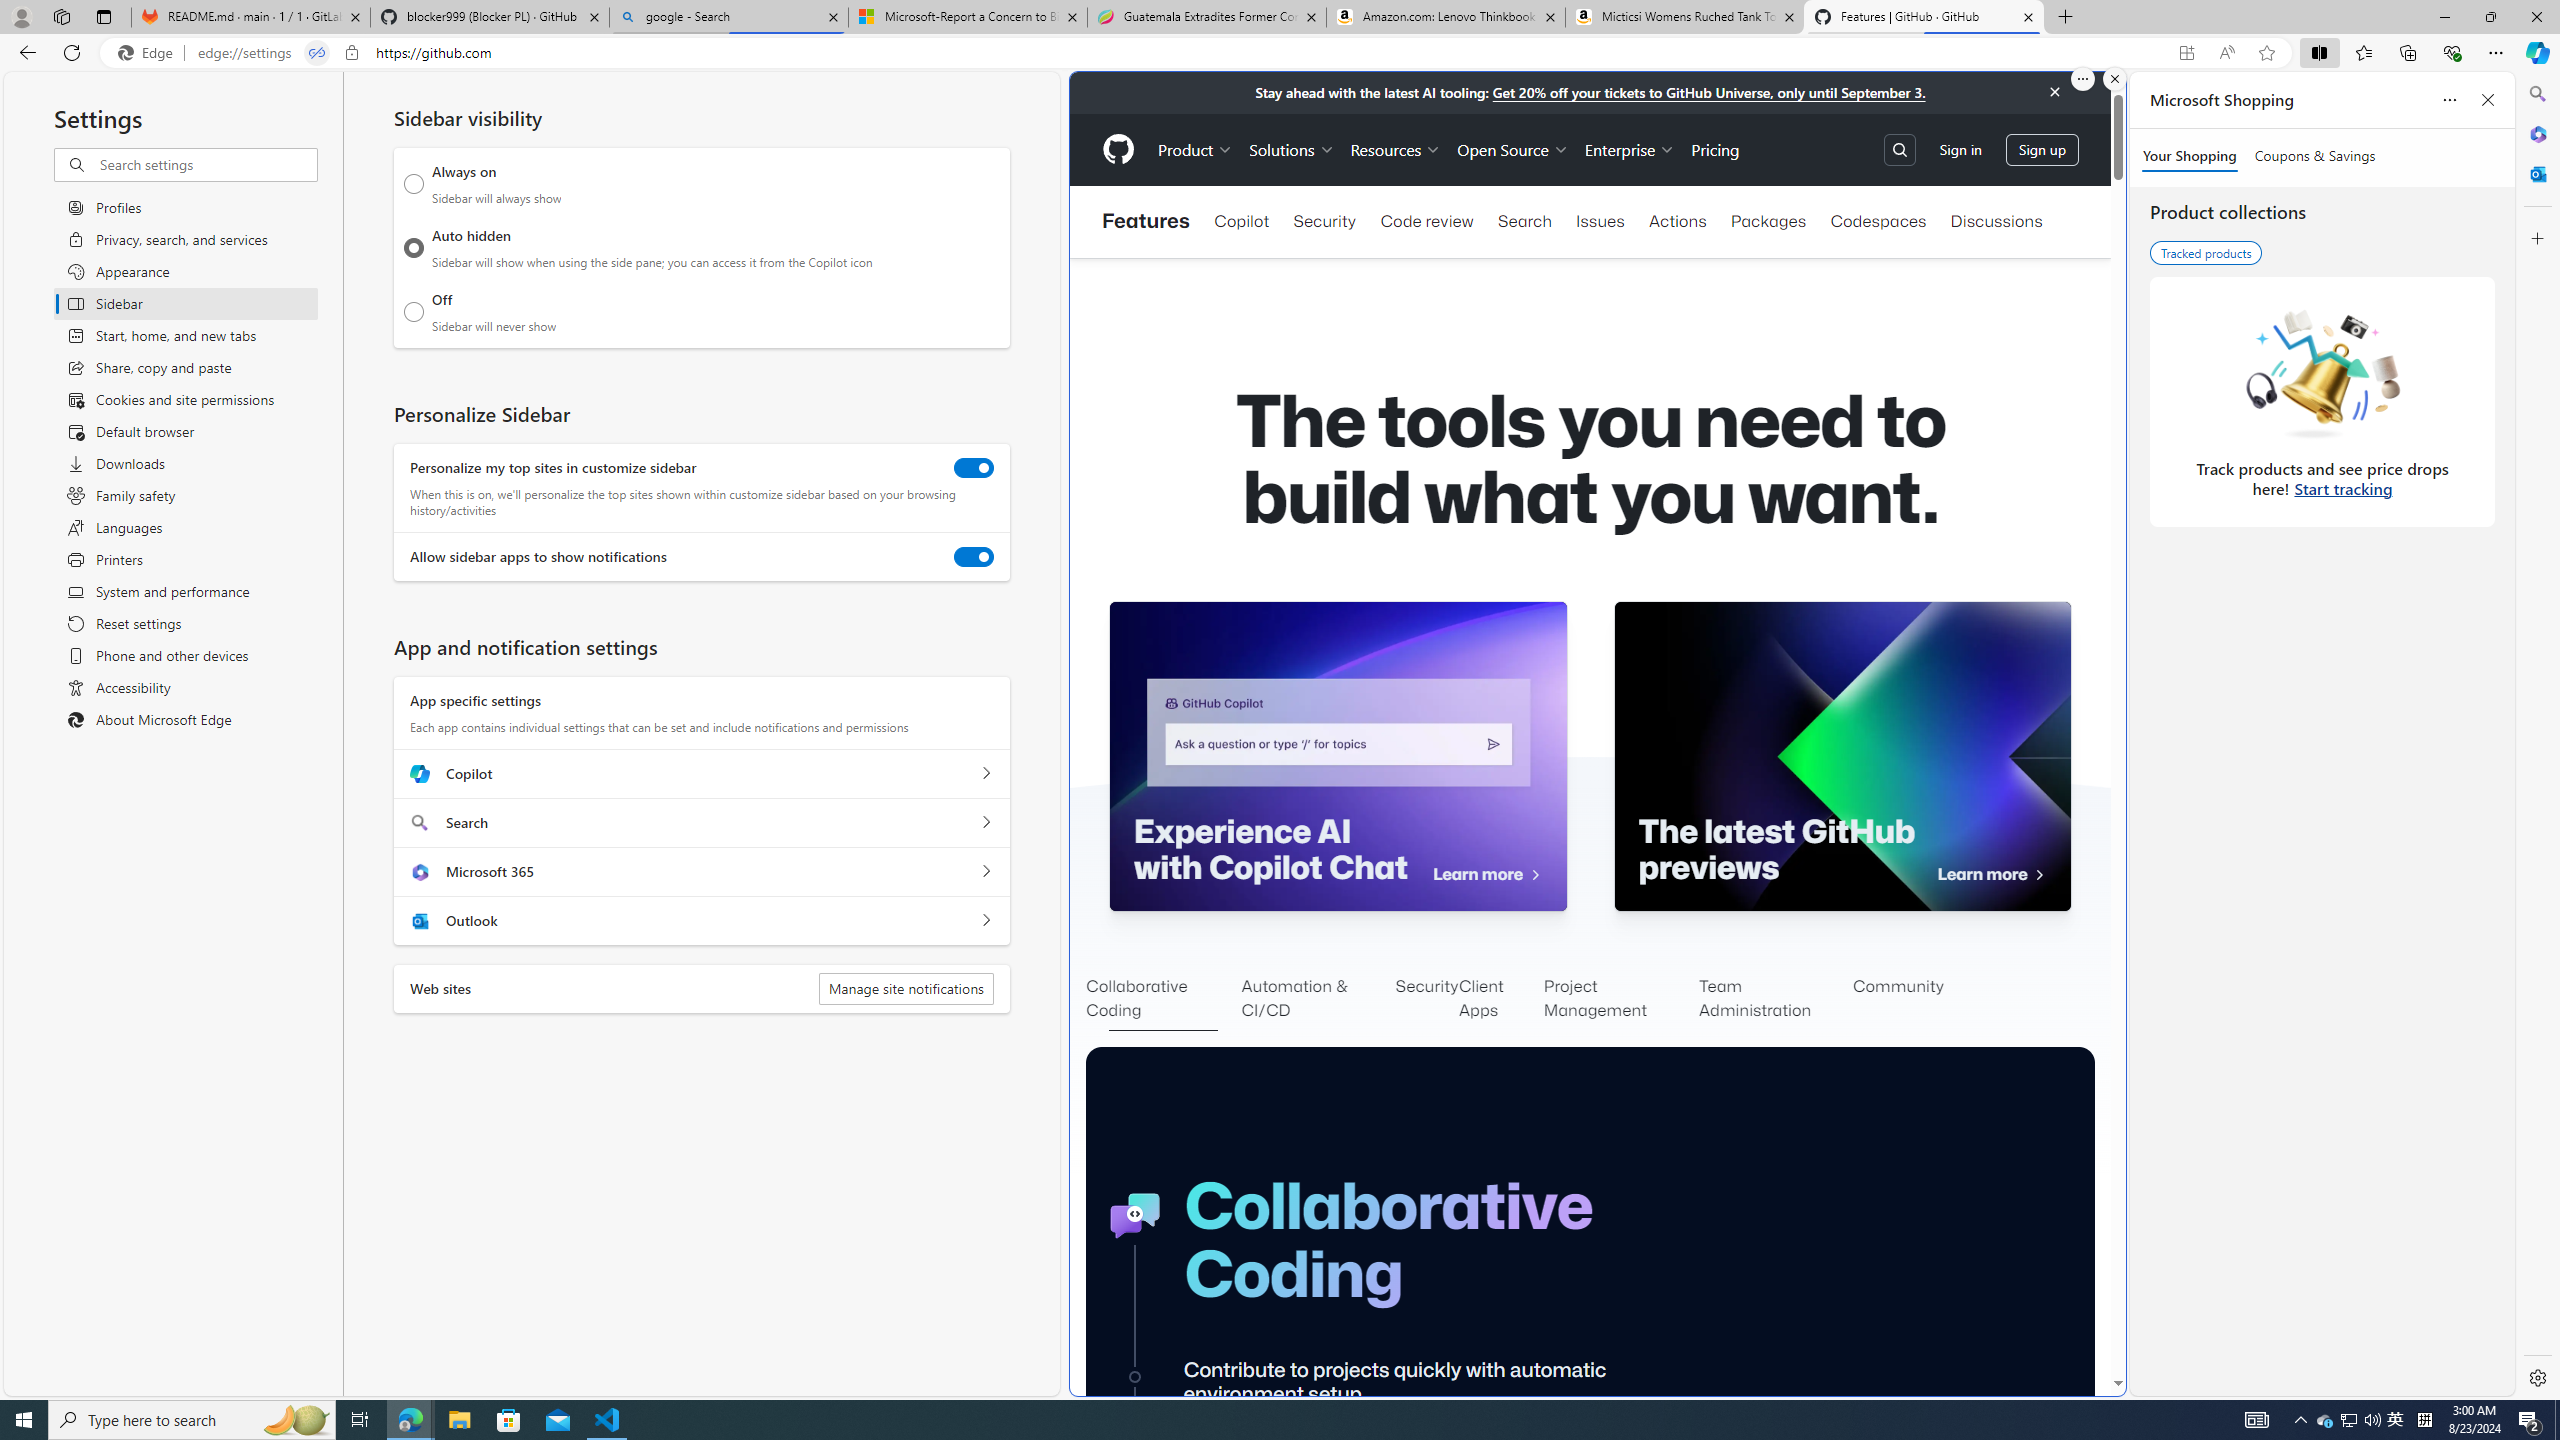 This screenshot has width=2560, height=1440. What do you see at coordinates (1394, 149) in the screenshot?
I see `Resources` at bounding box center [1394, 149].